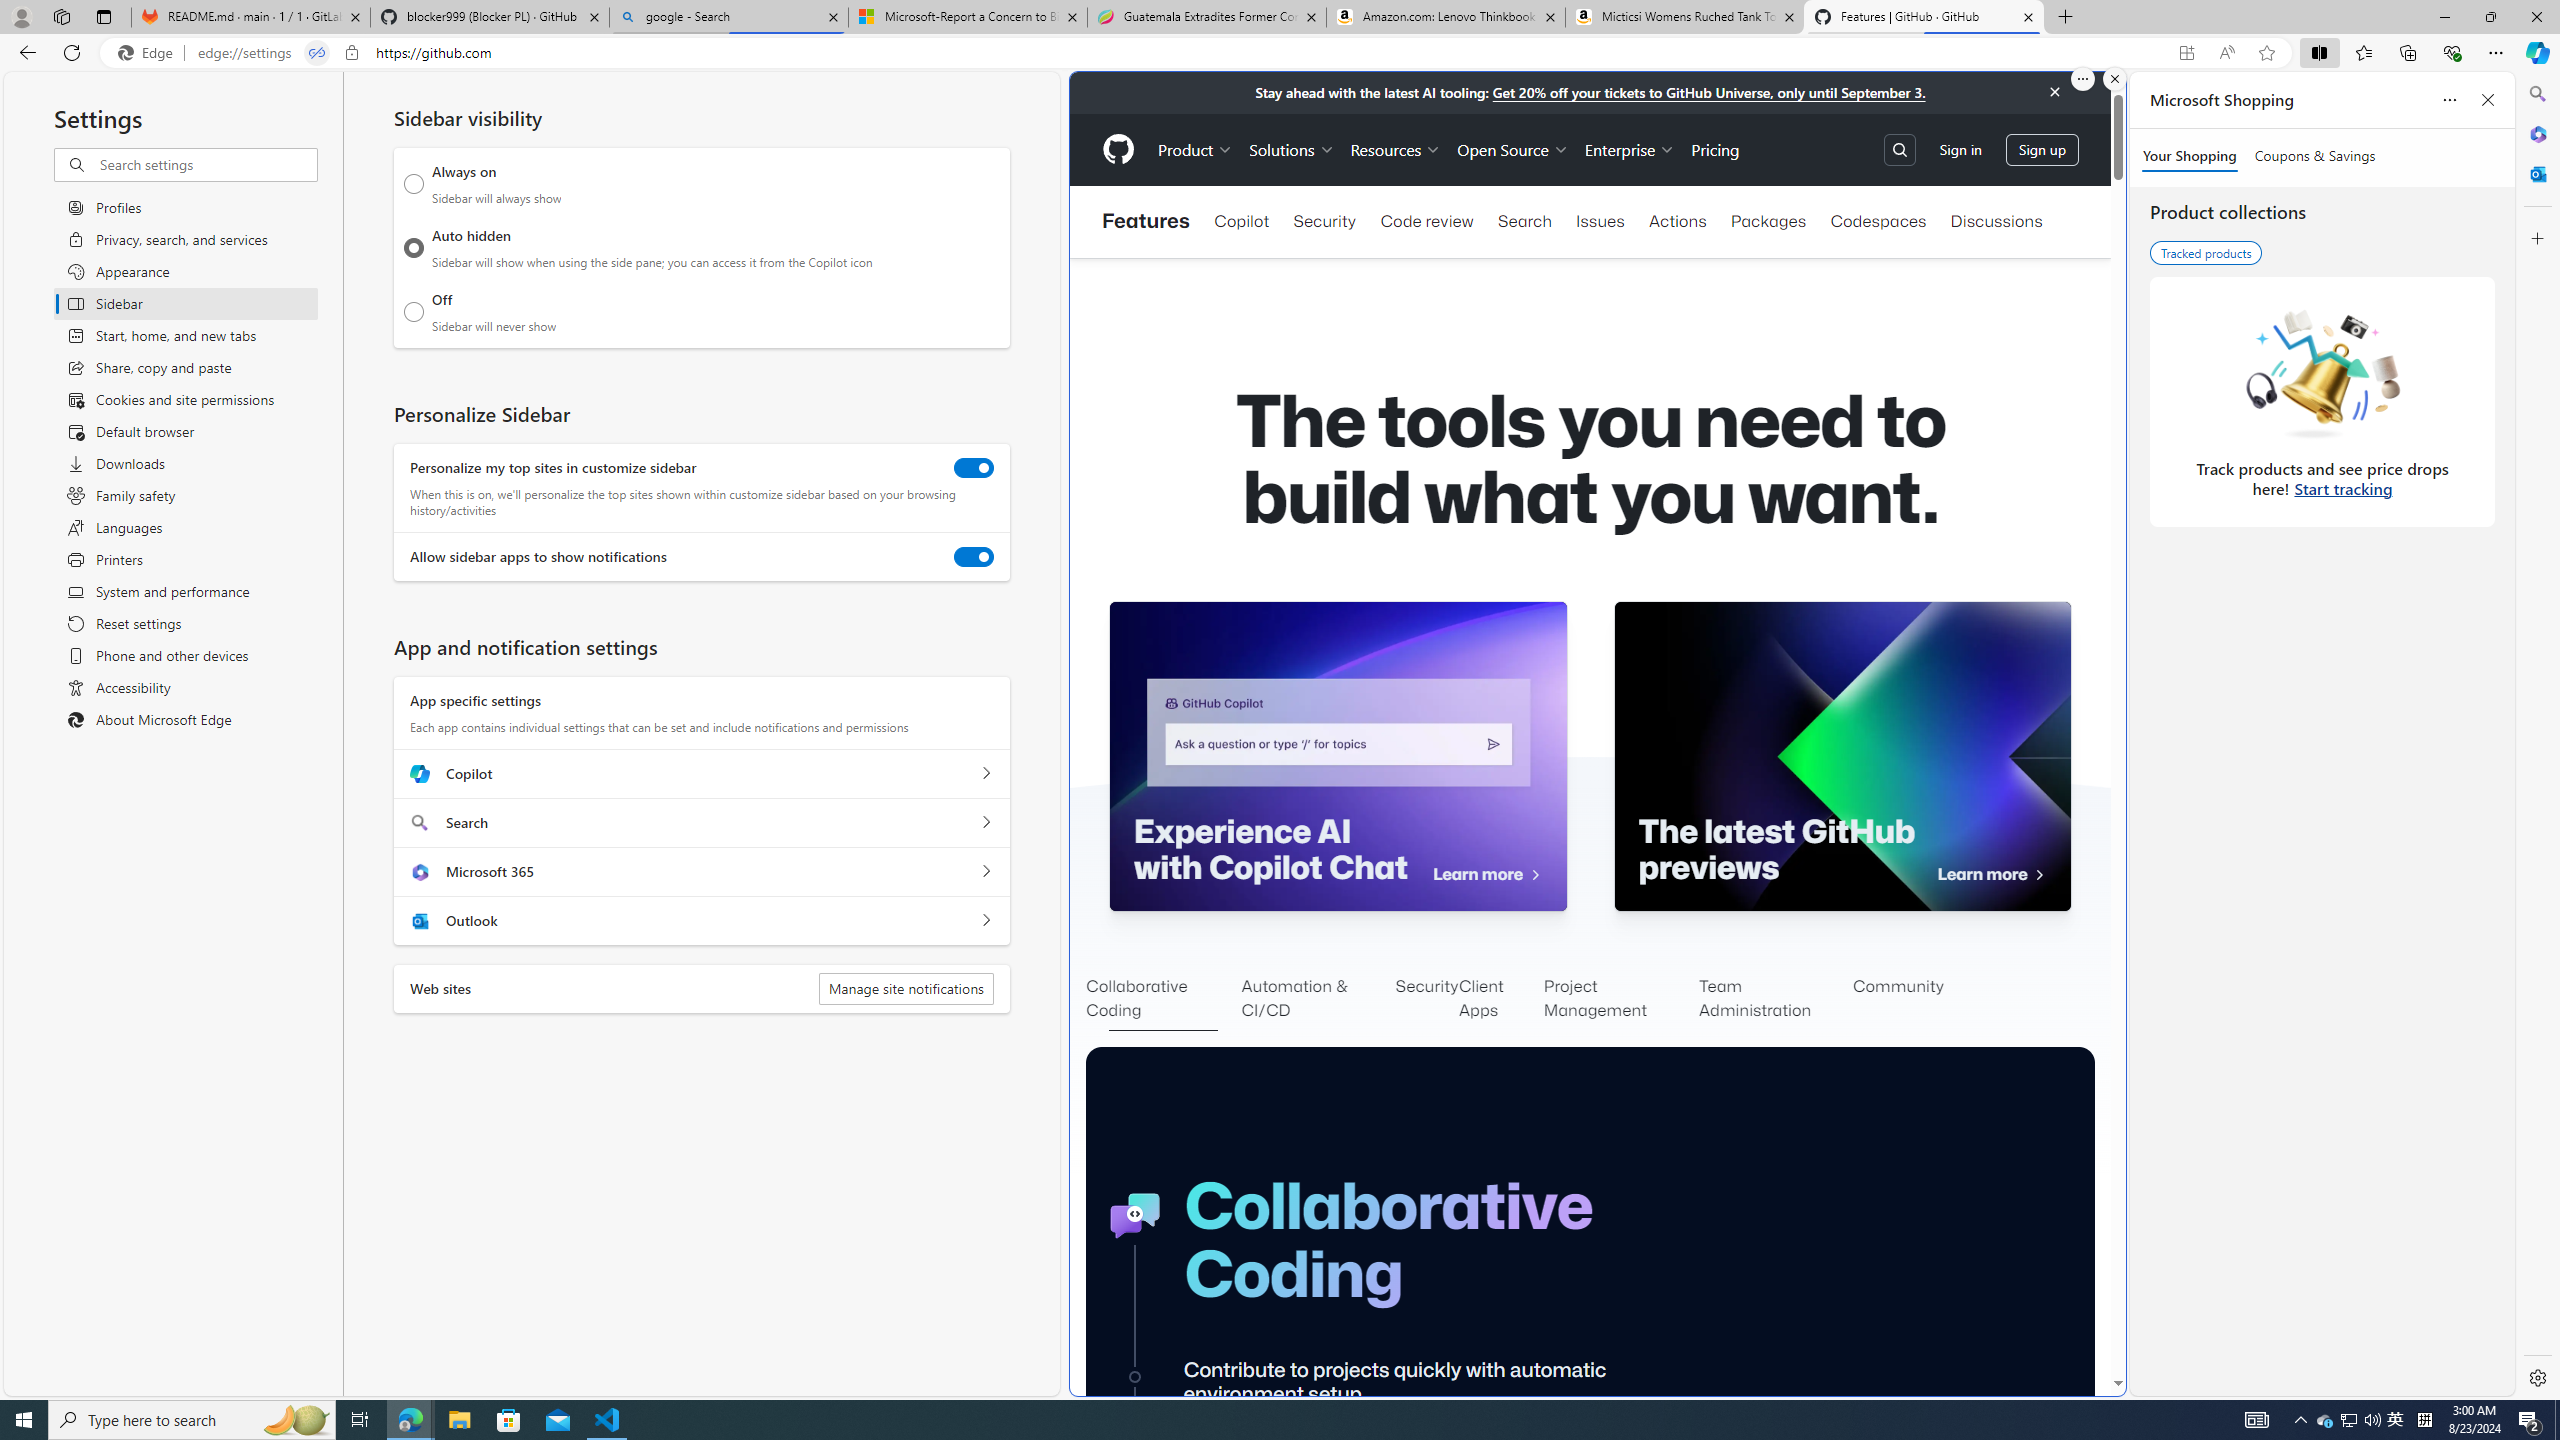 This screenshot has width=2560, height=1440. What do you see at coordinates (1394, 149) in the screenshot?
I see `Resources` at bounding box center [1394, 149].